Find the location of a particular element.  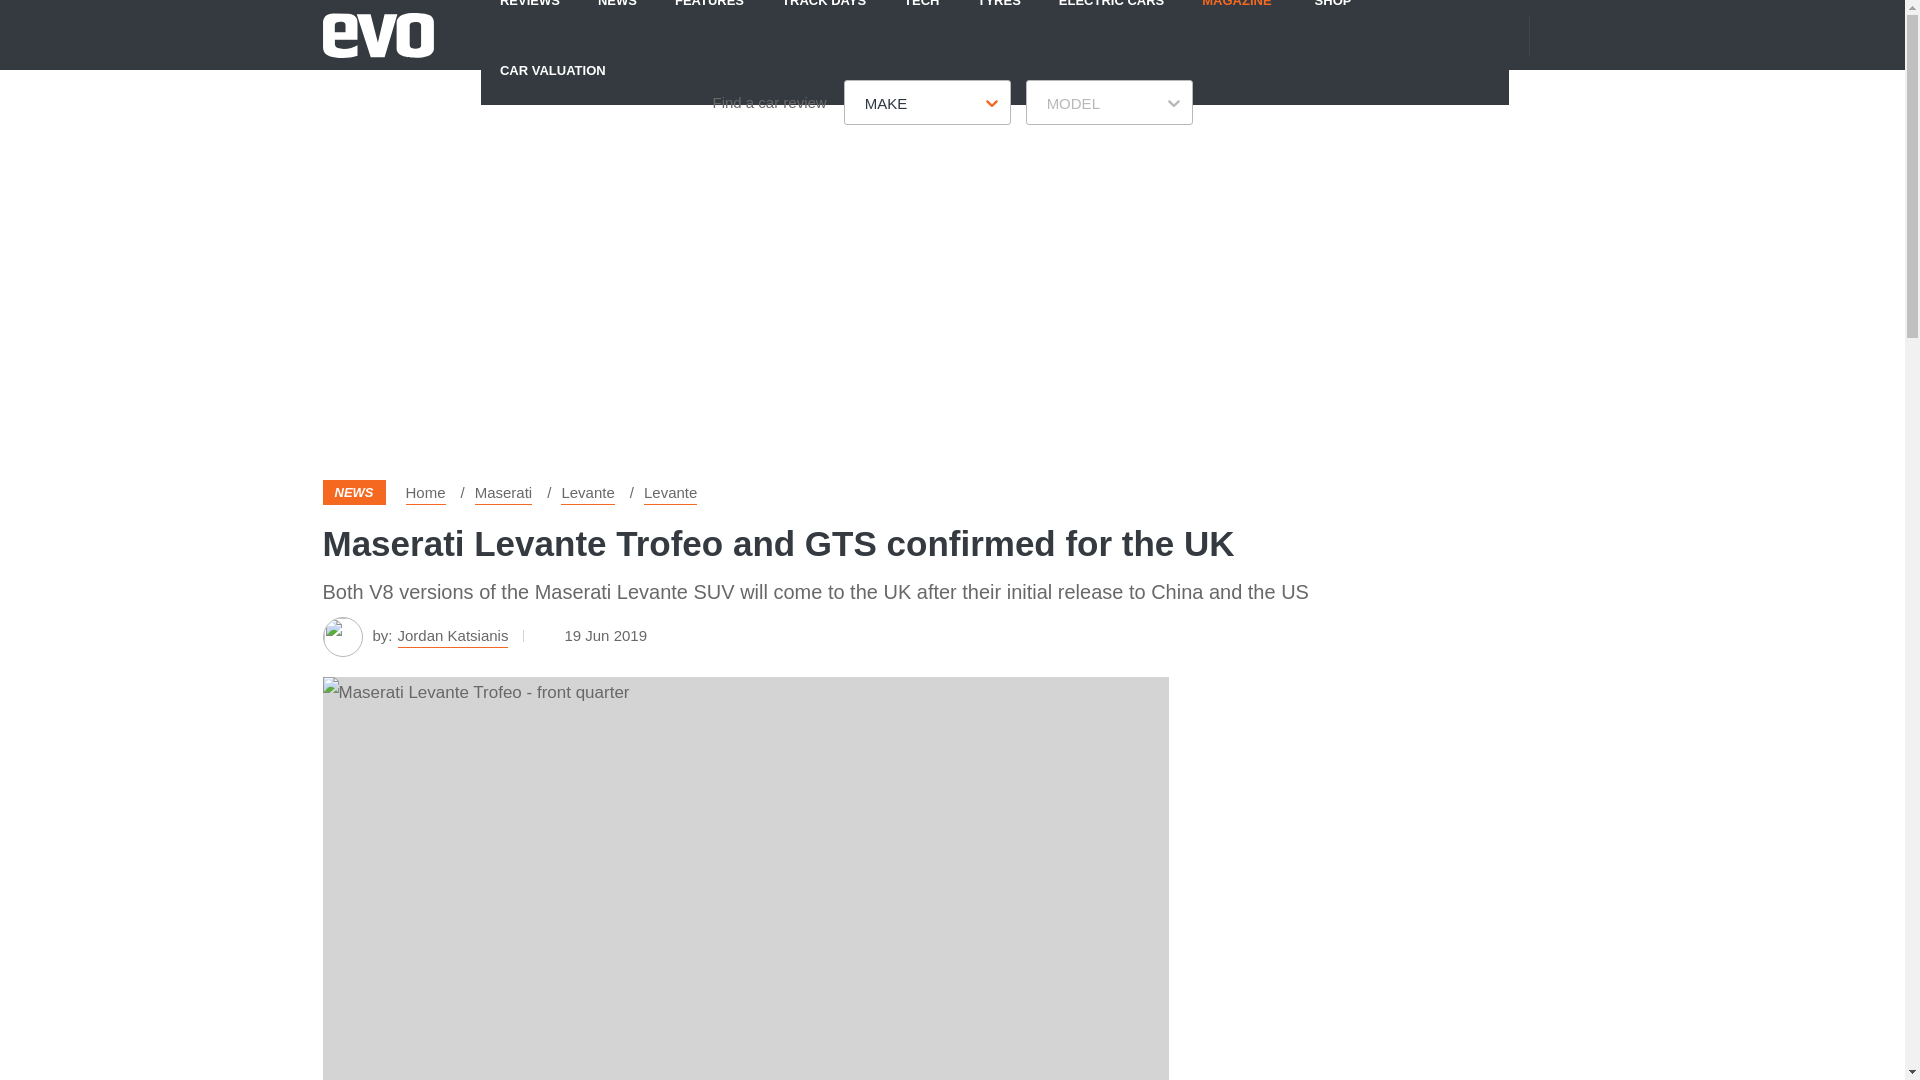

MAGAZINE is located at coordinates (1236, 17).